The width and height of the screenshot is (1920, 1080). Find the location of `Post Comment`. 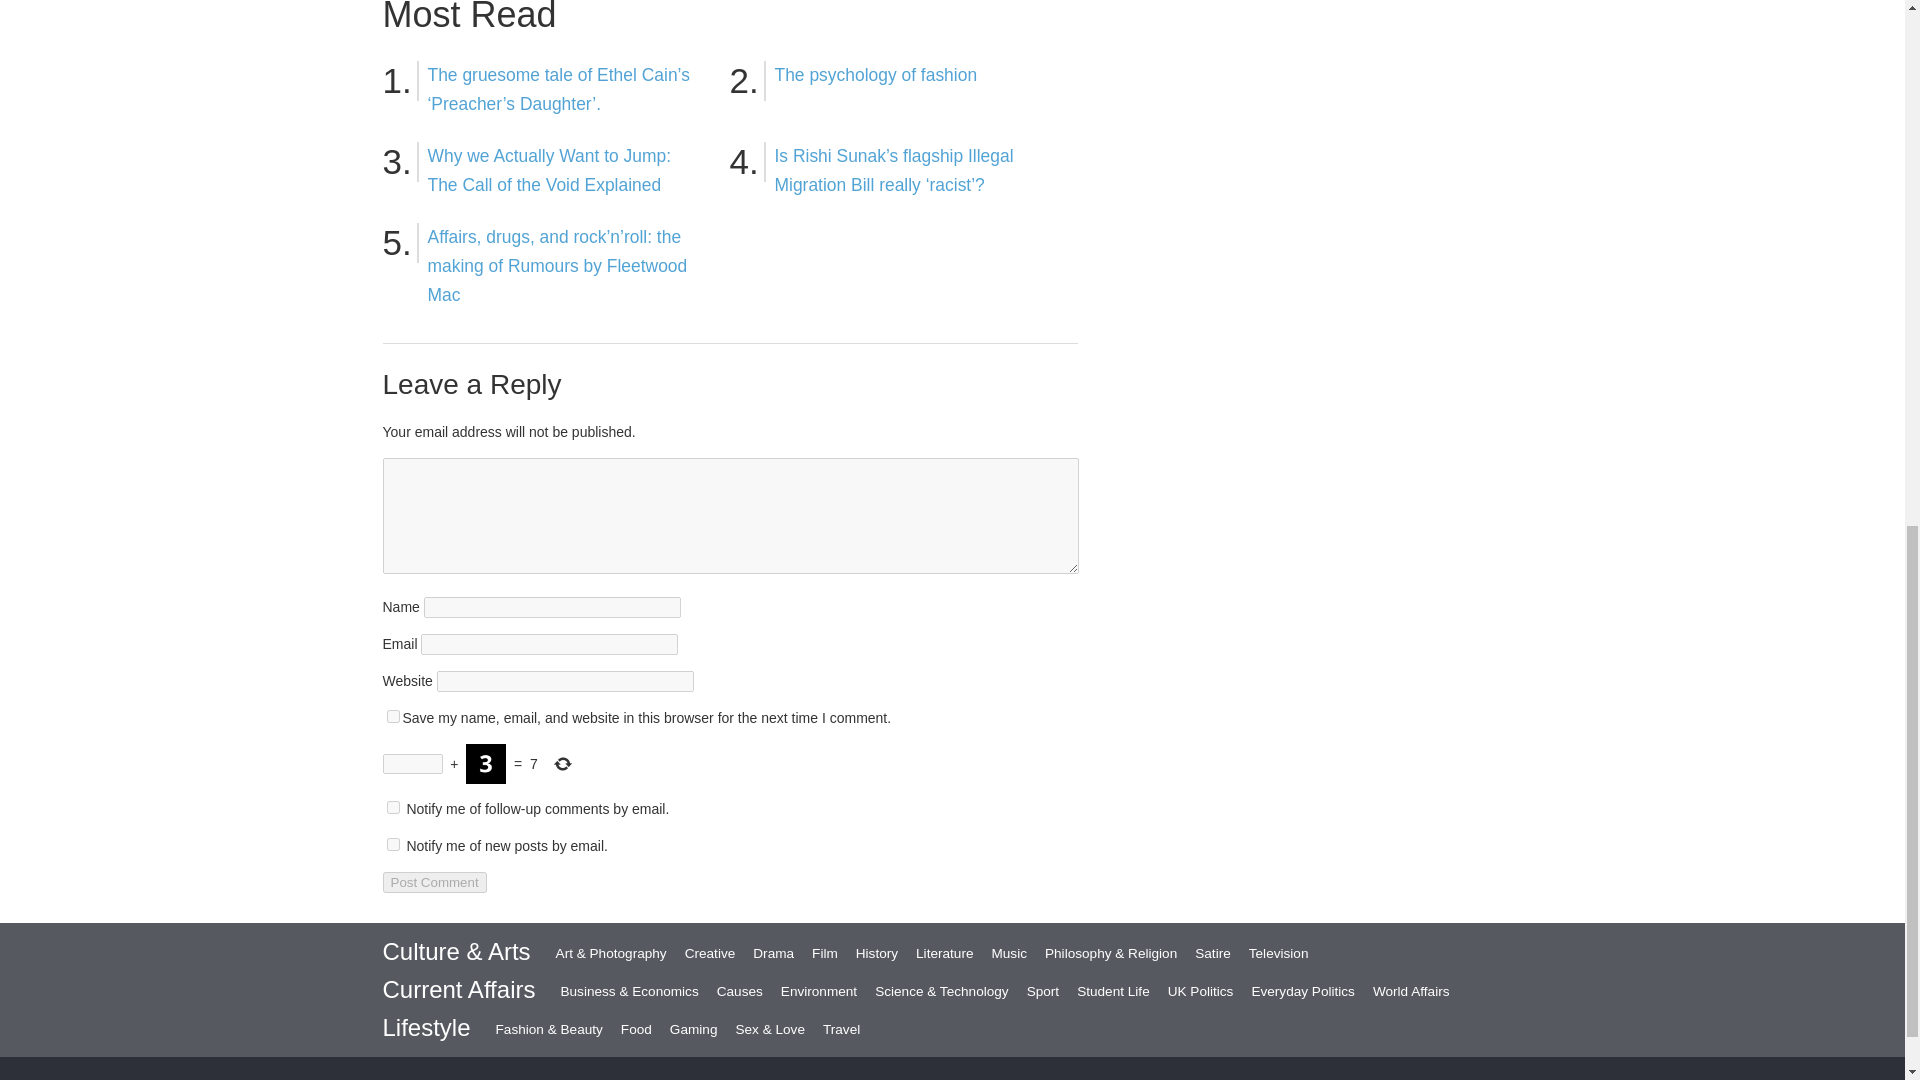

Post Comment is located at coordinates (434, 882).